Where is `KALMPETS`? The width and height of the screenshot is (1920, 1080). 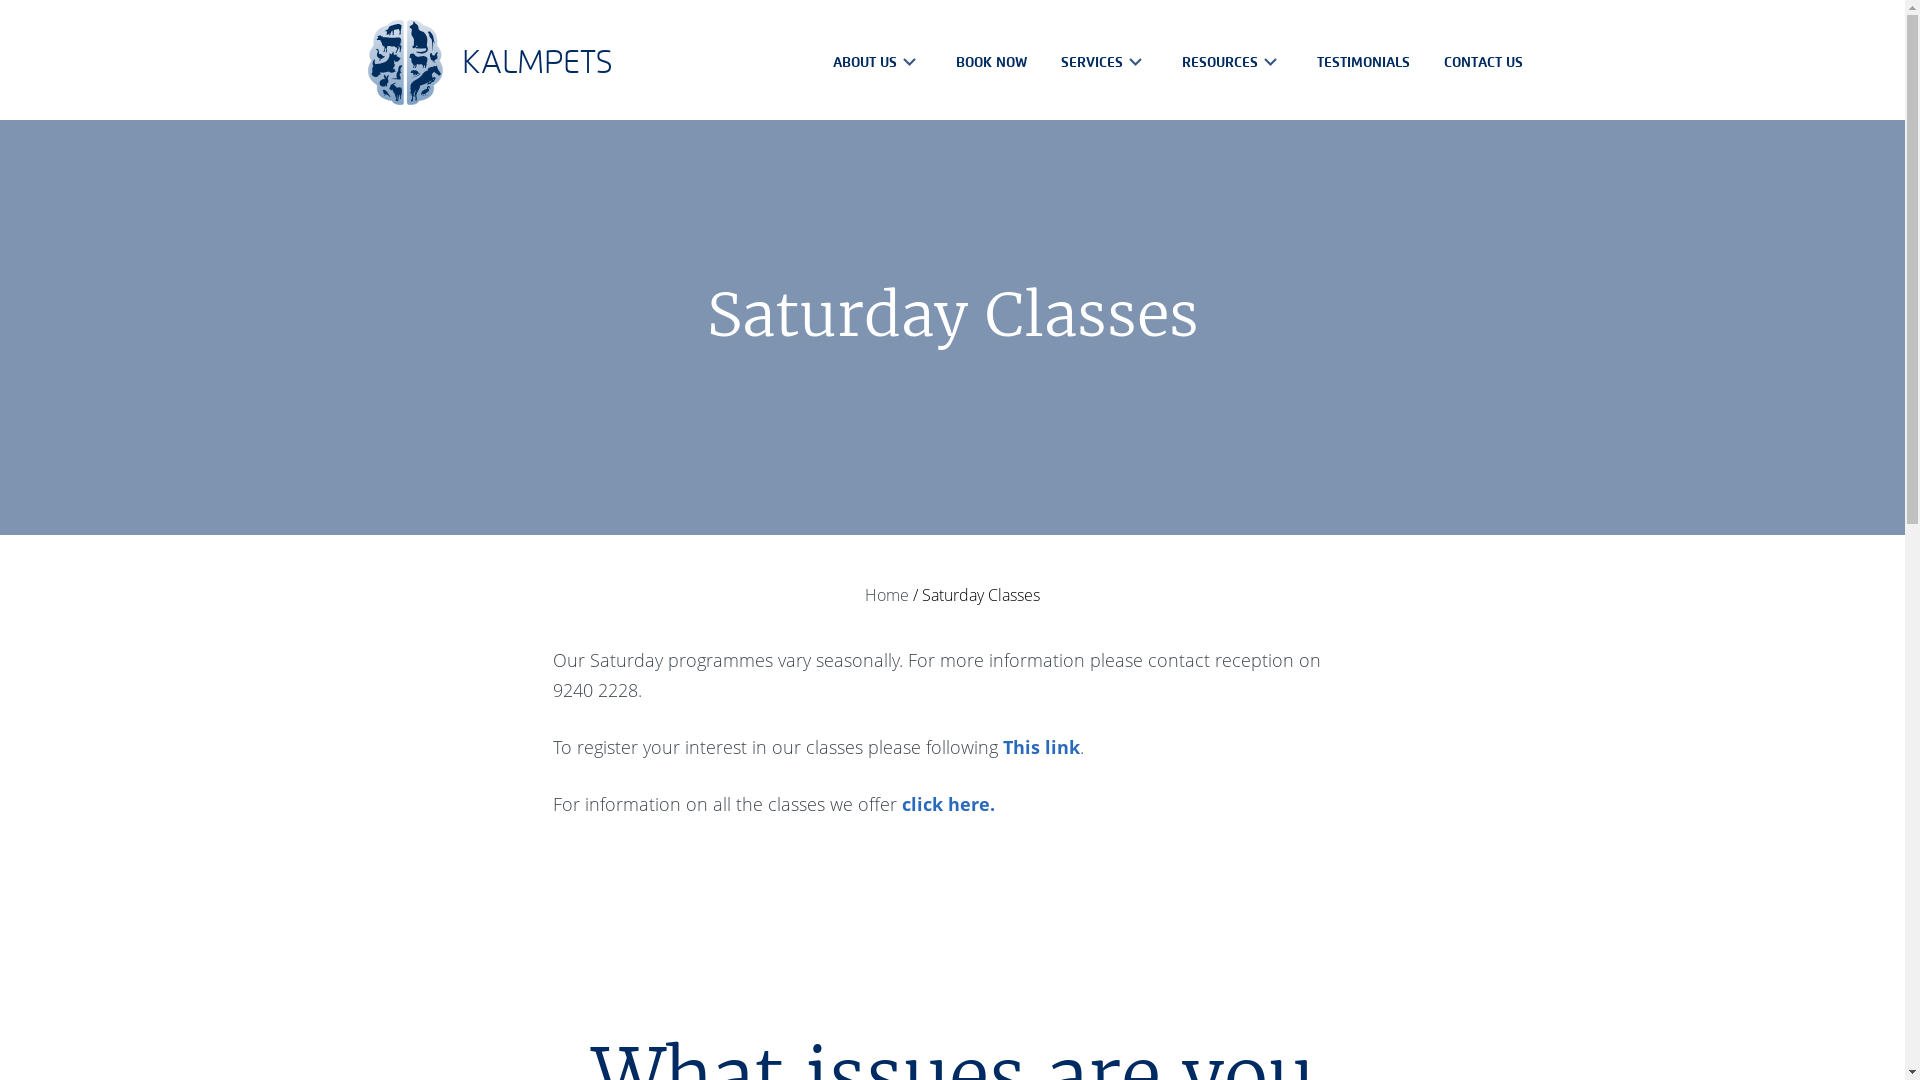 KALMPETS is located at coordinates (490, 62).